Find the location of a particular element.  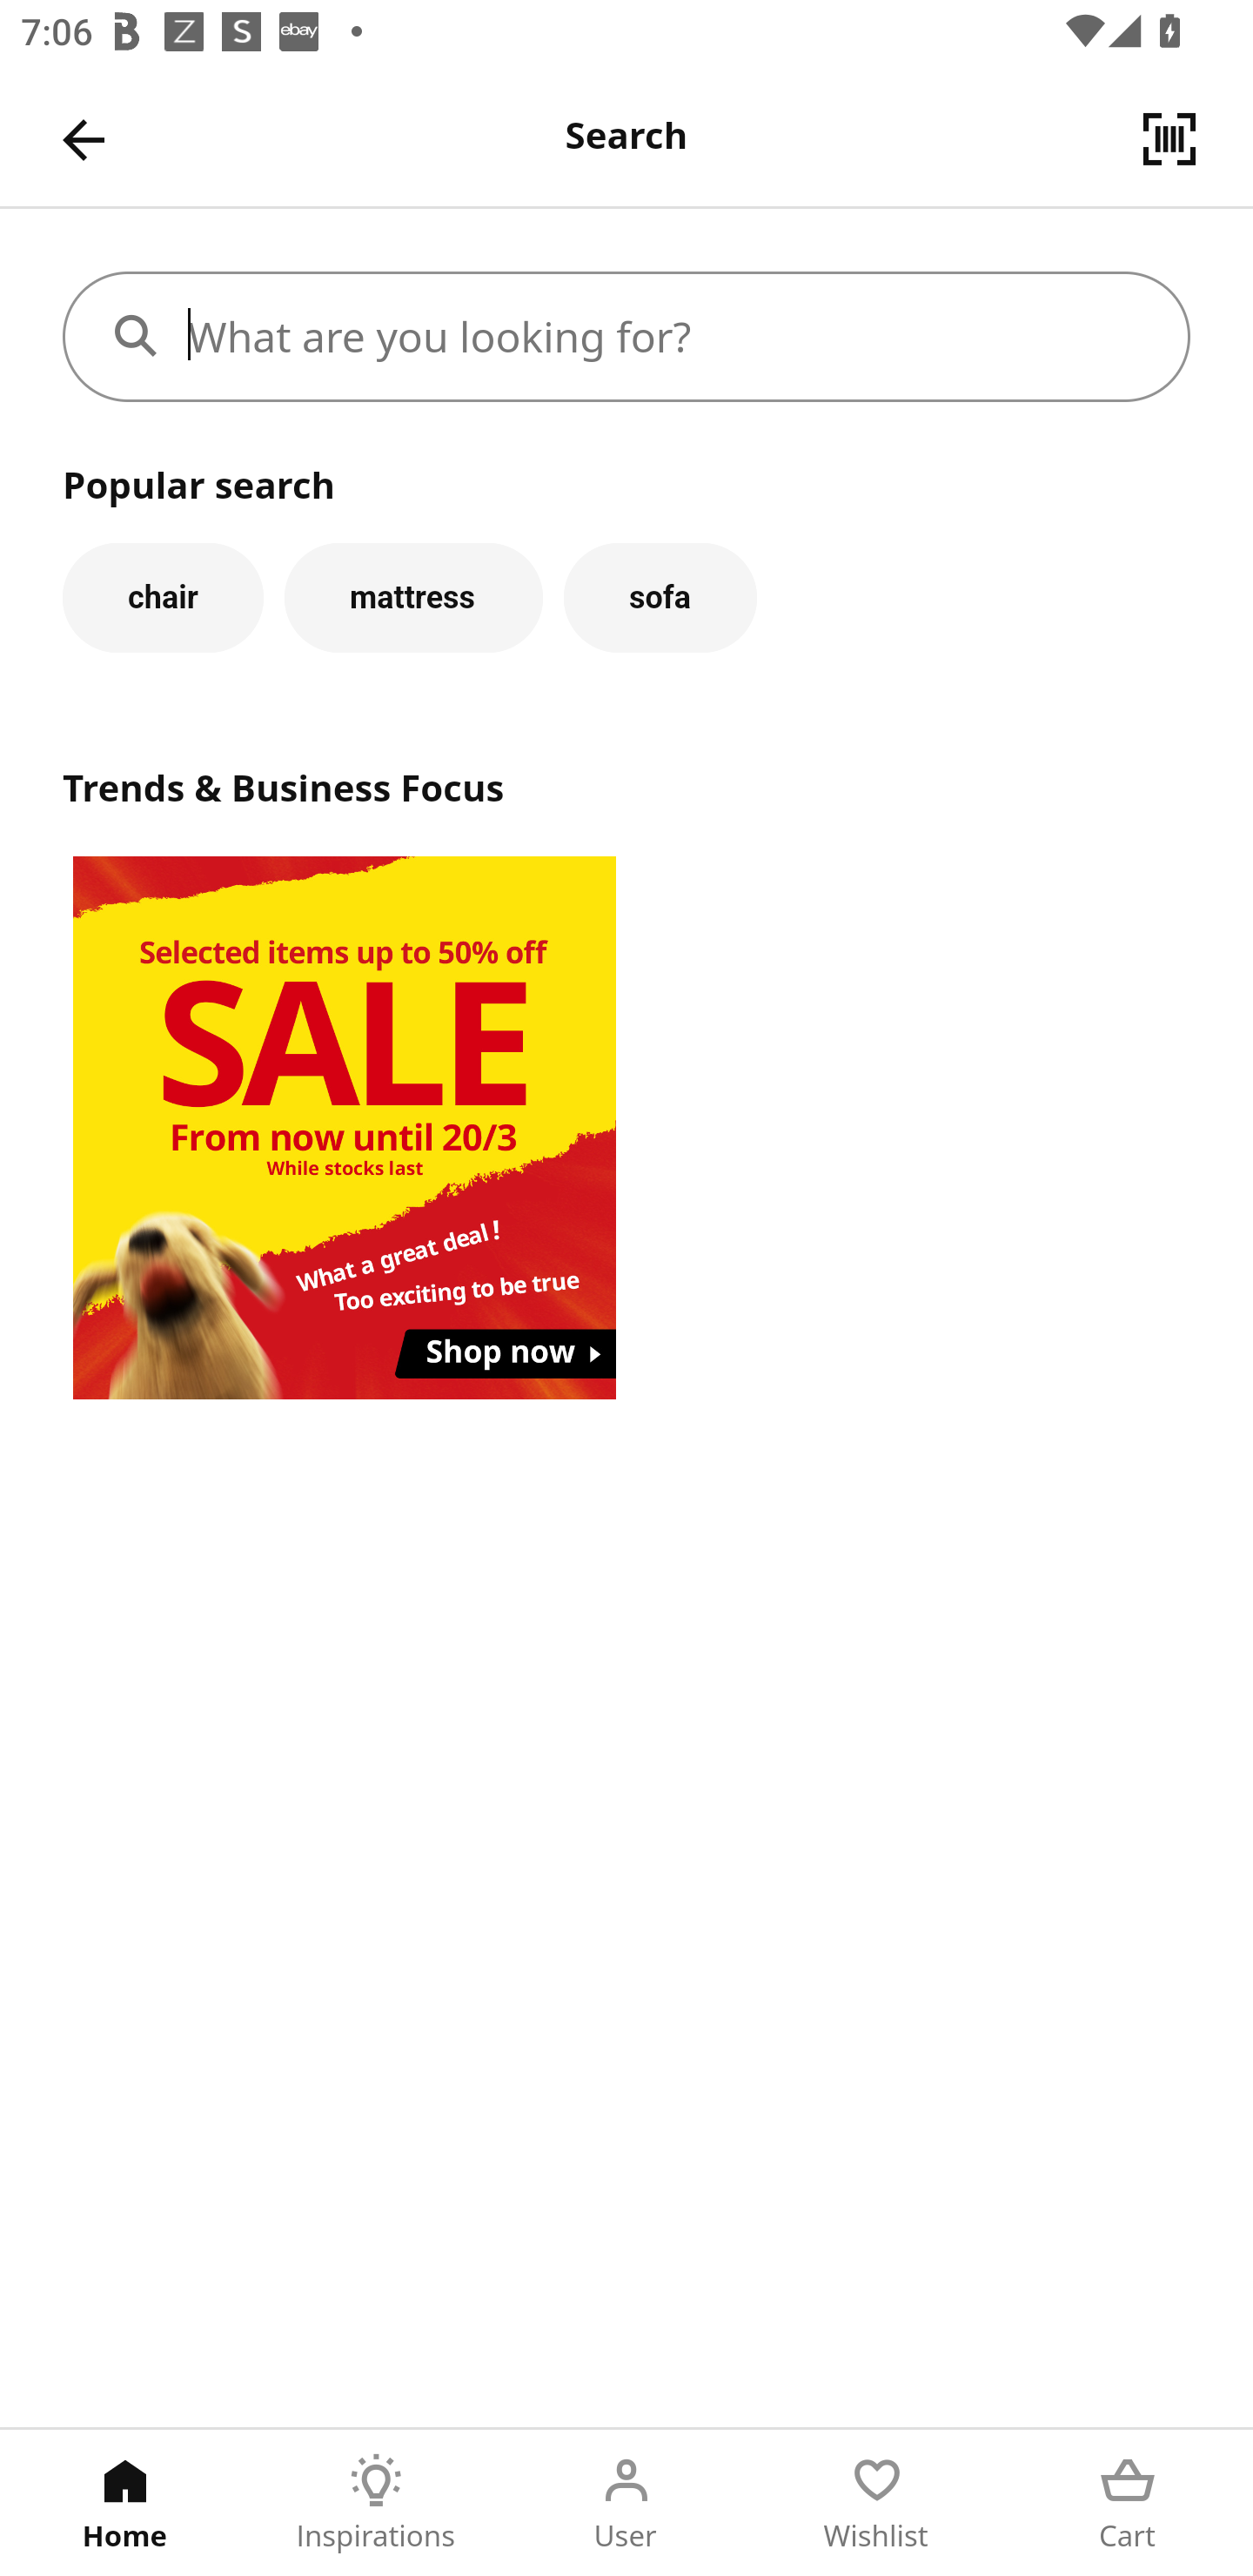

User
Tab 3 of 5 is located at coordinates (626, 2503).